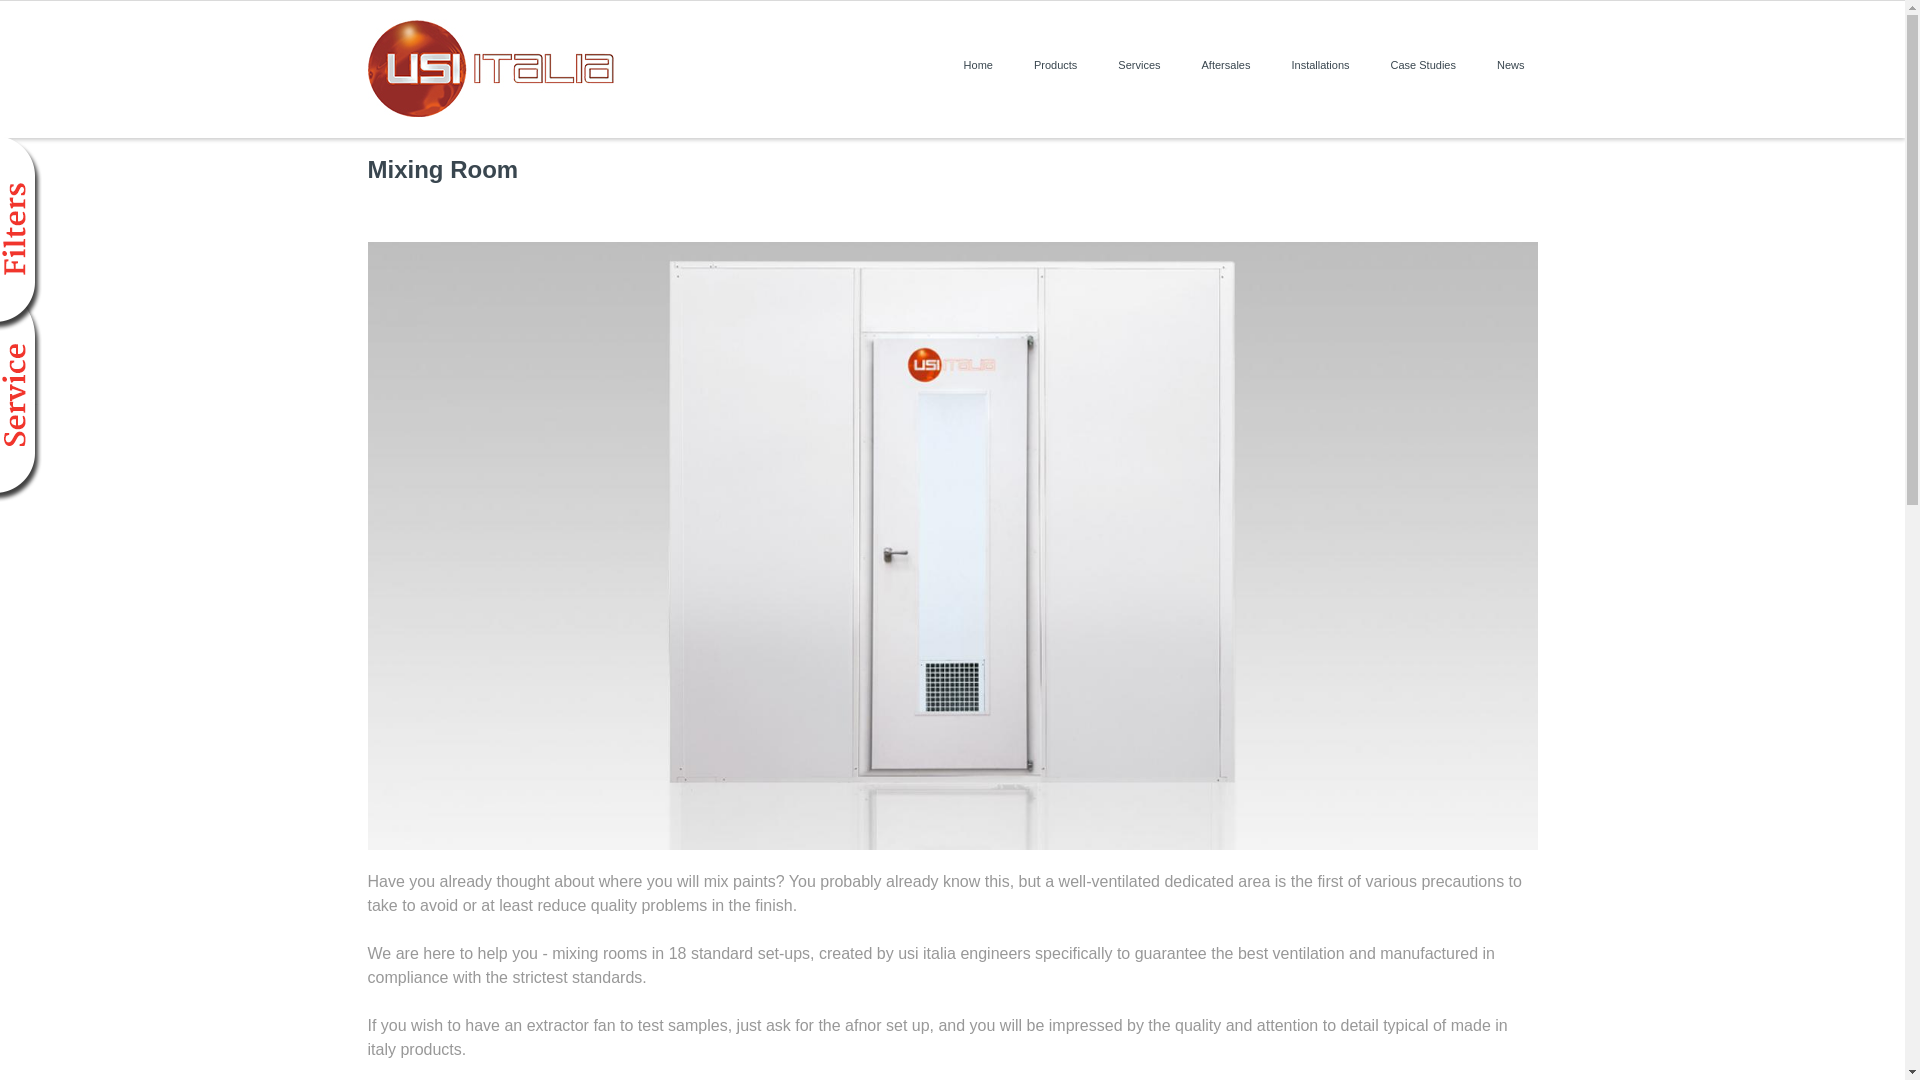 This screenshot has height=1080, width=1920. Describe the element at coordinates (1423, 65) in the screenshot. I see `Case Studies` at that location.